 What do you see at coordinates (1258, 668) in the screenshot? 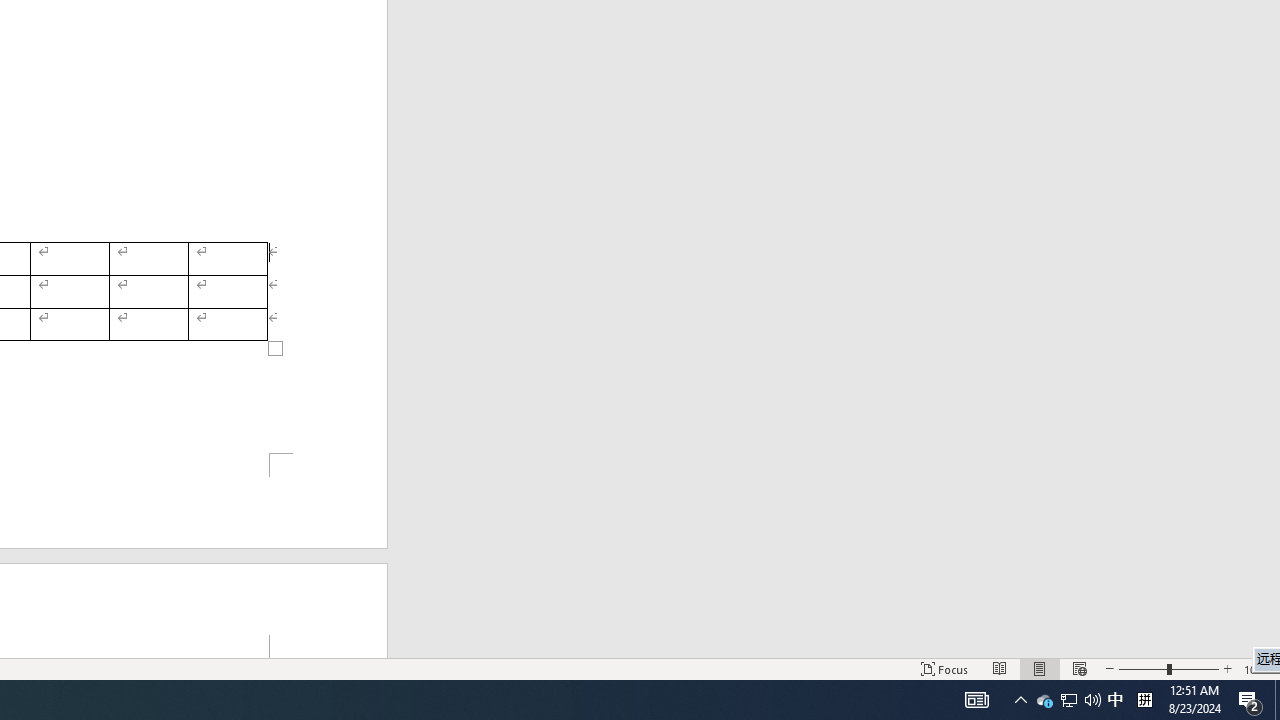
I see `Zoom 100%` at bounding box center [1258, 668].